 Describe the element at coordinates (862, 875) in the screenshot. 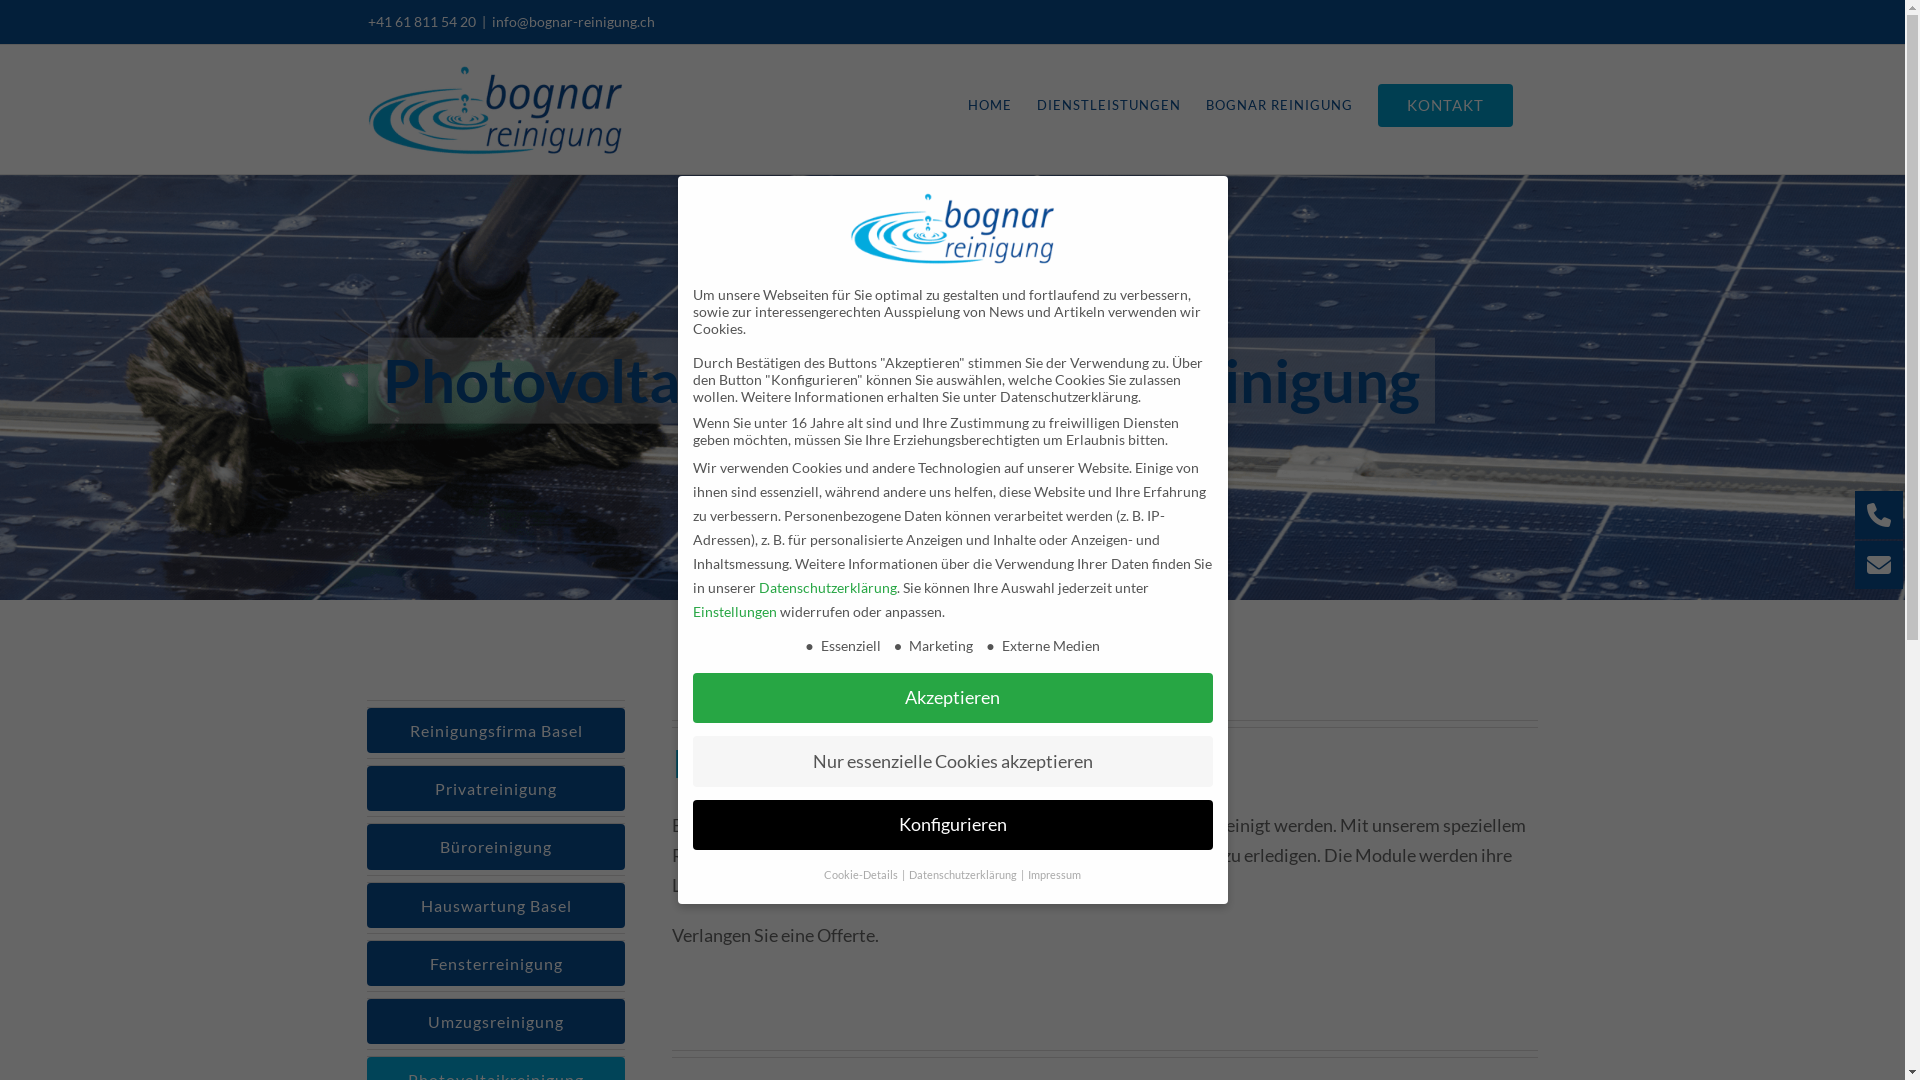

I see `Cookie-Details` at that location.